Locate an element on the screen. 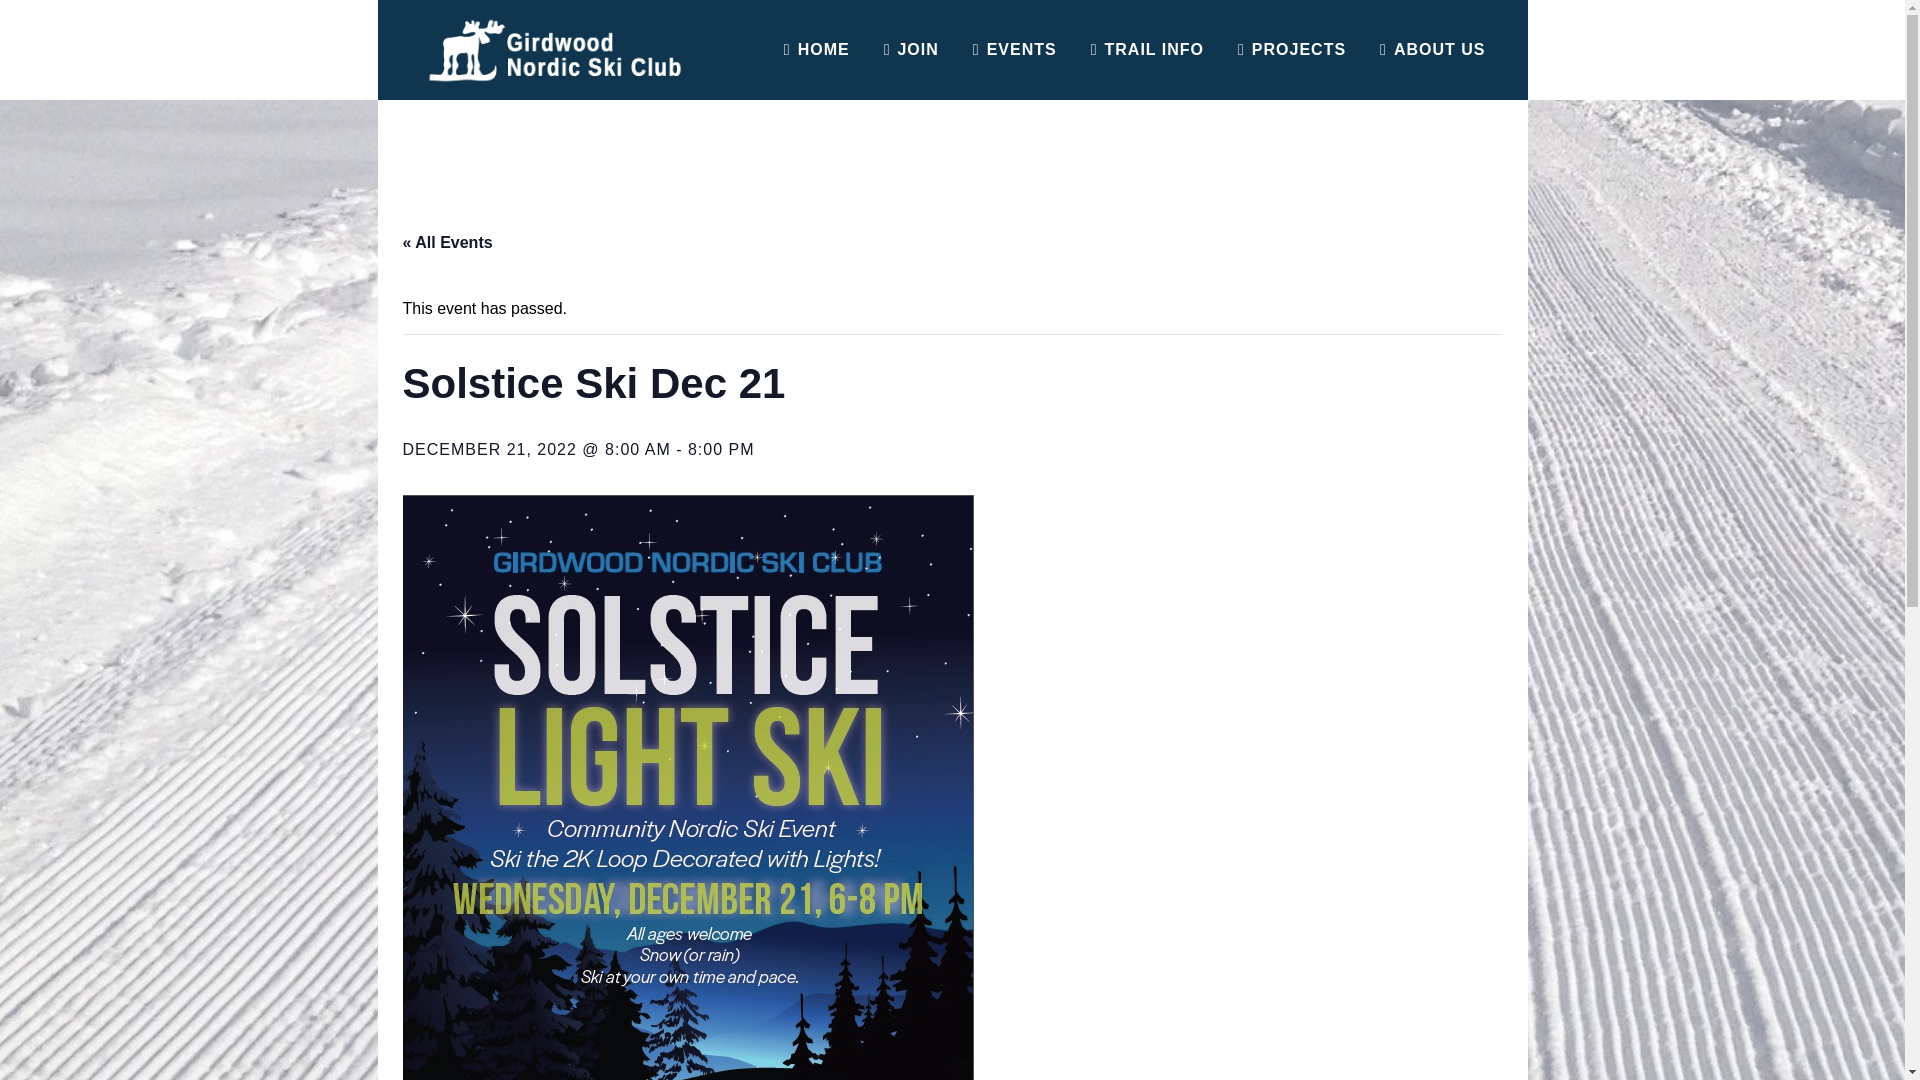  TRAIL INFO is located at coordinates (1147, 50).